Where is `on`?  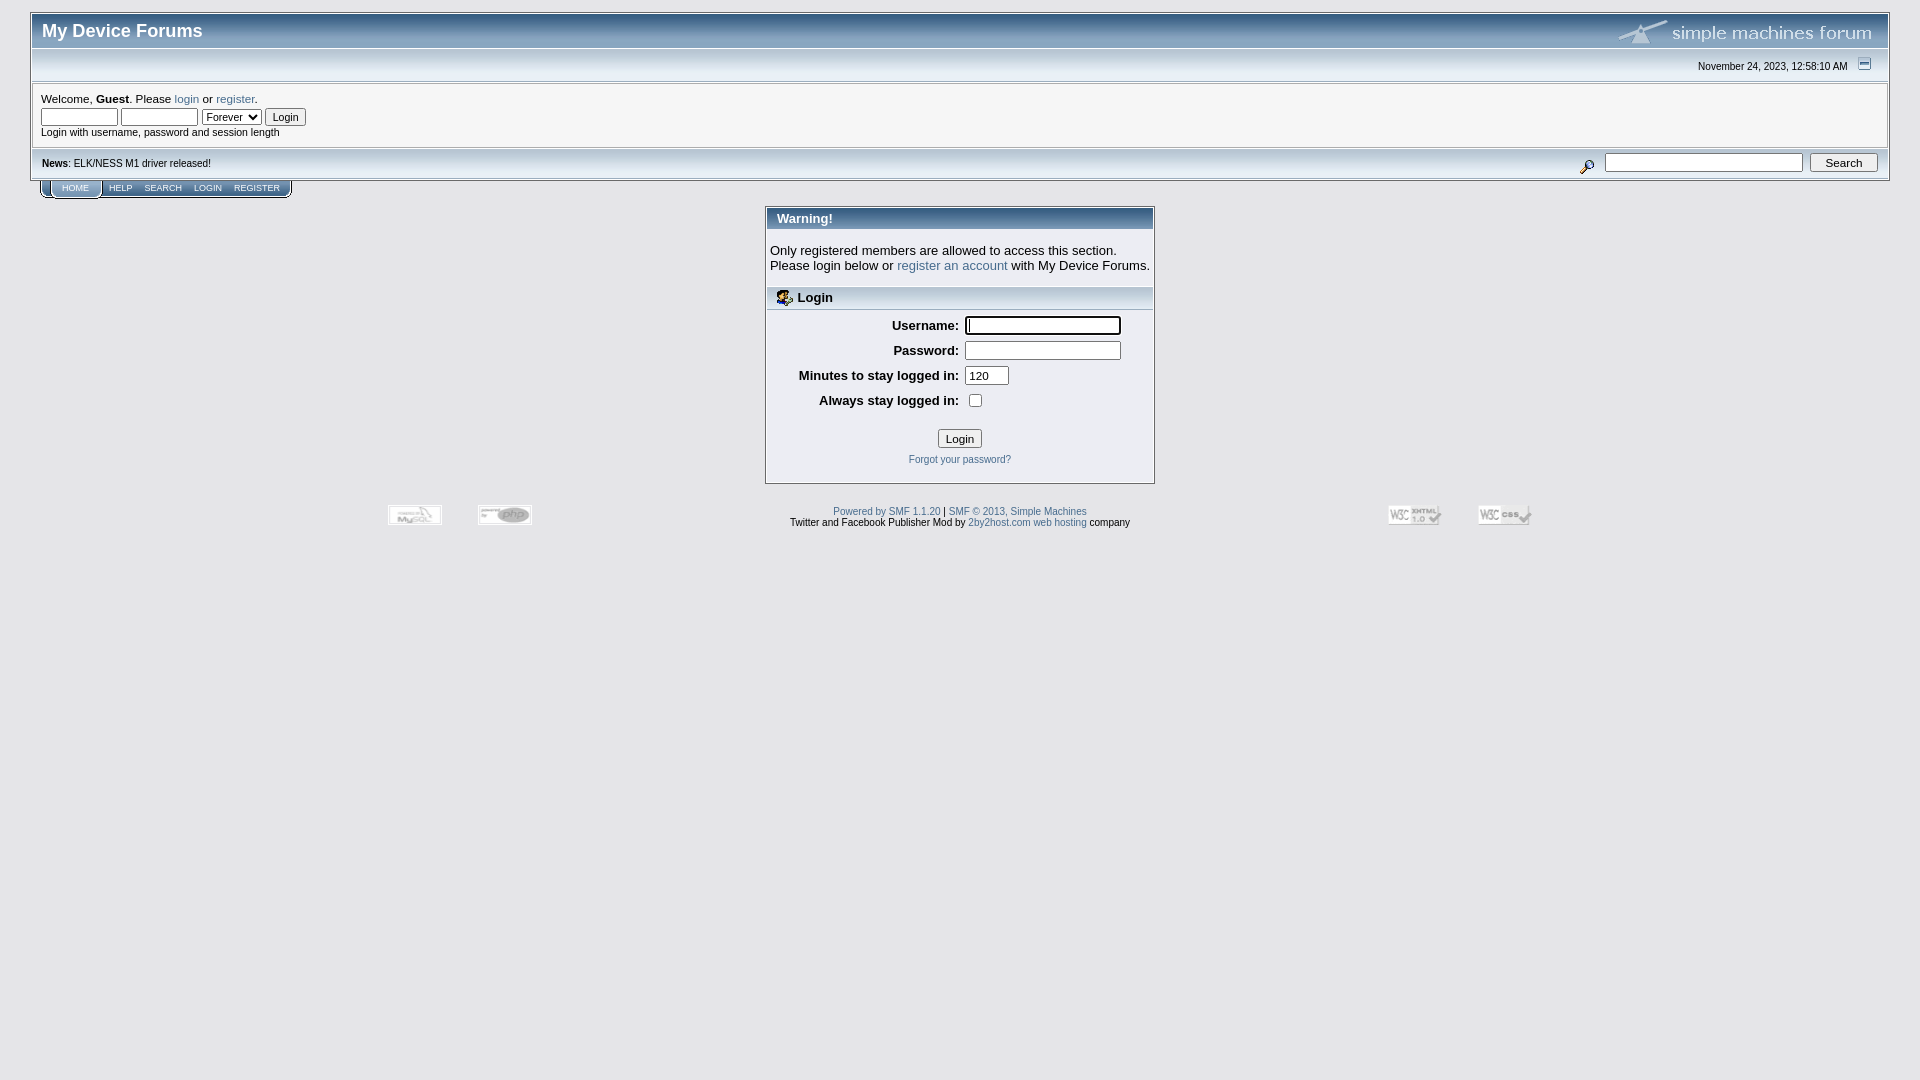 on is located at coordinates (975, 400).